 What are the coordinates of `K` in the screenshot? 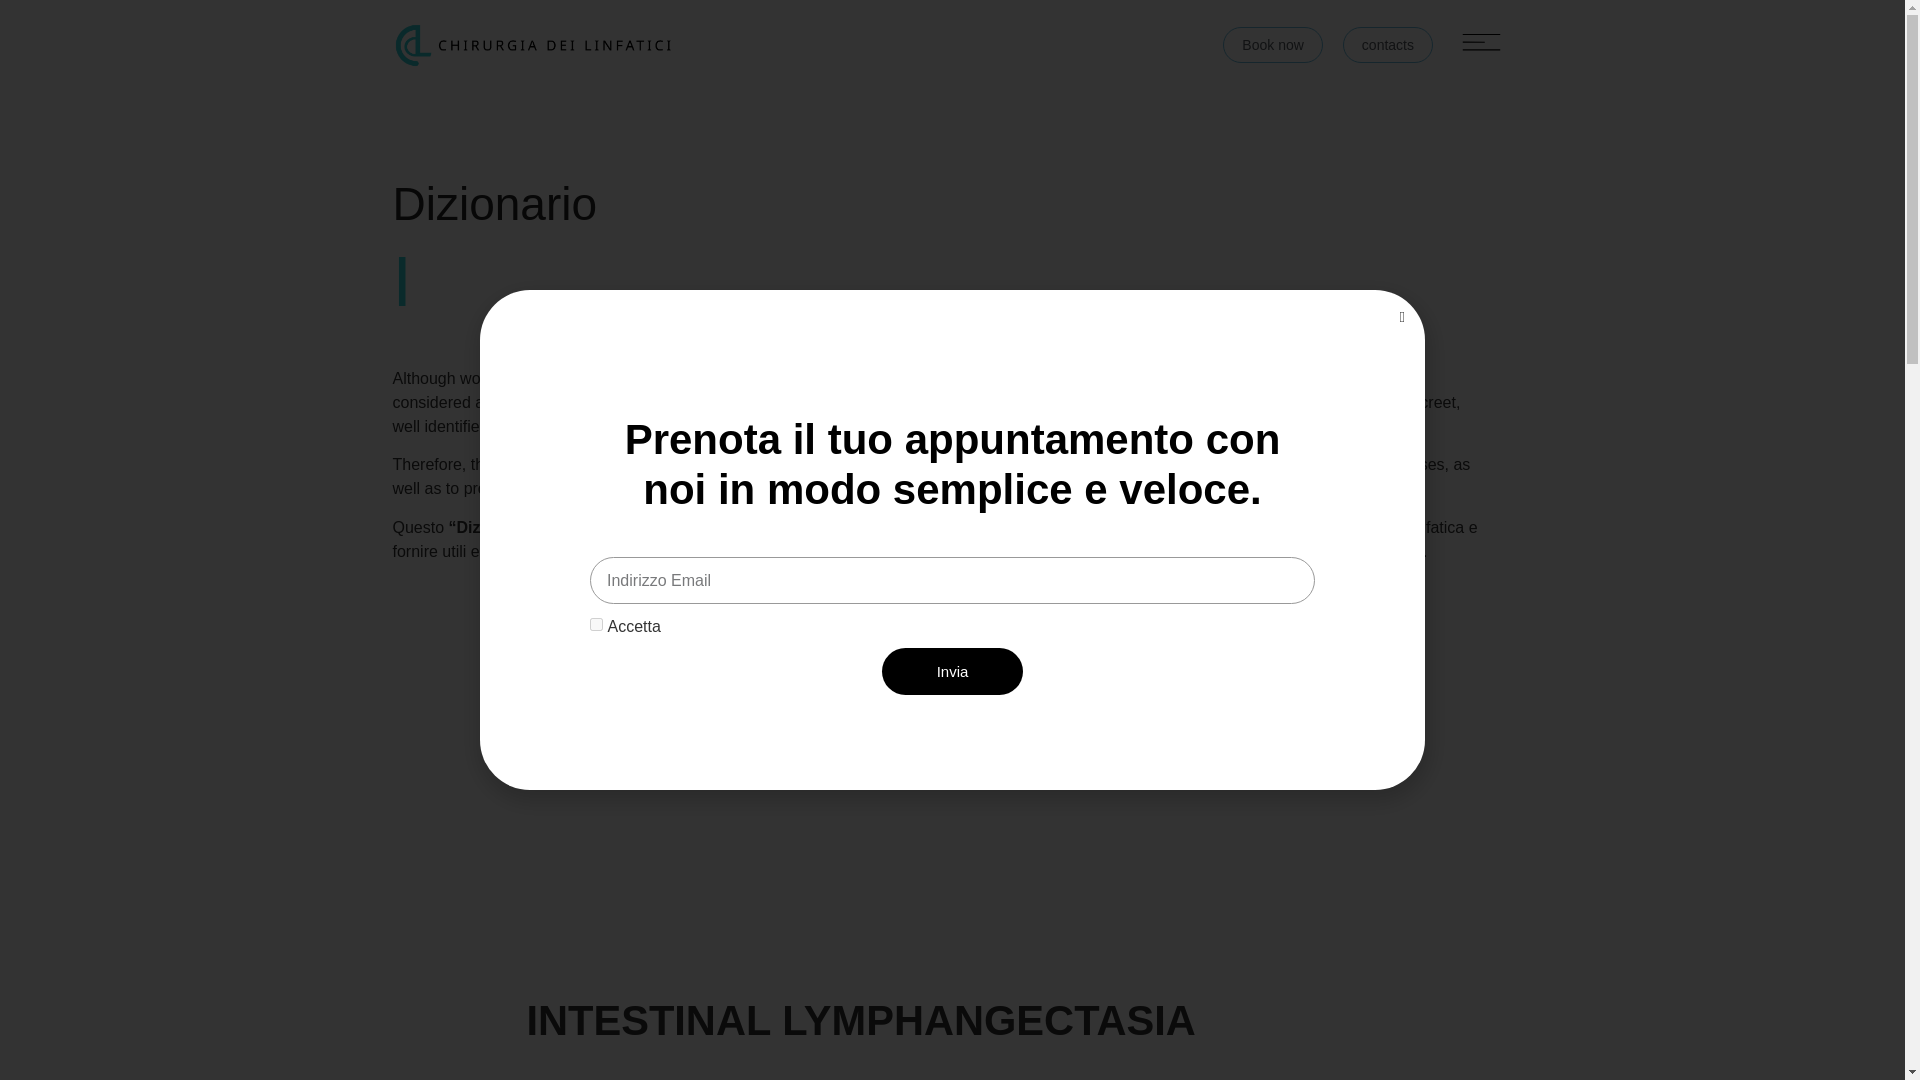 It's located at (1074, 690).